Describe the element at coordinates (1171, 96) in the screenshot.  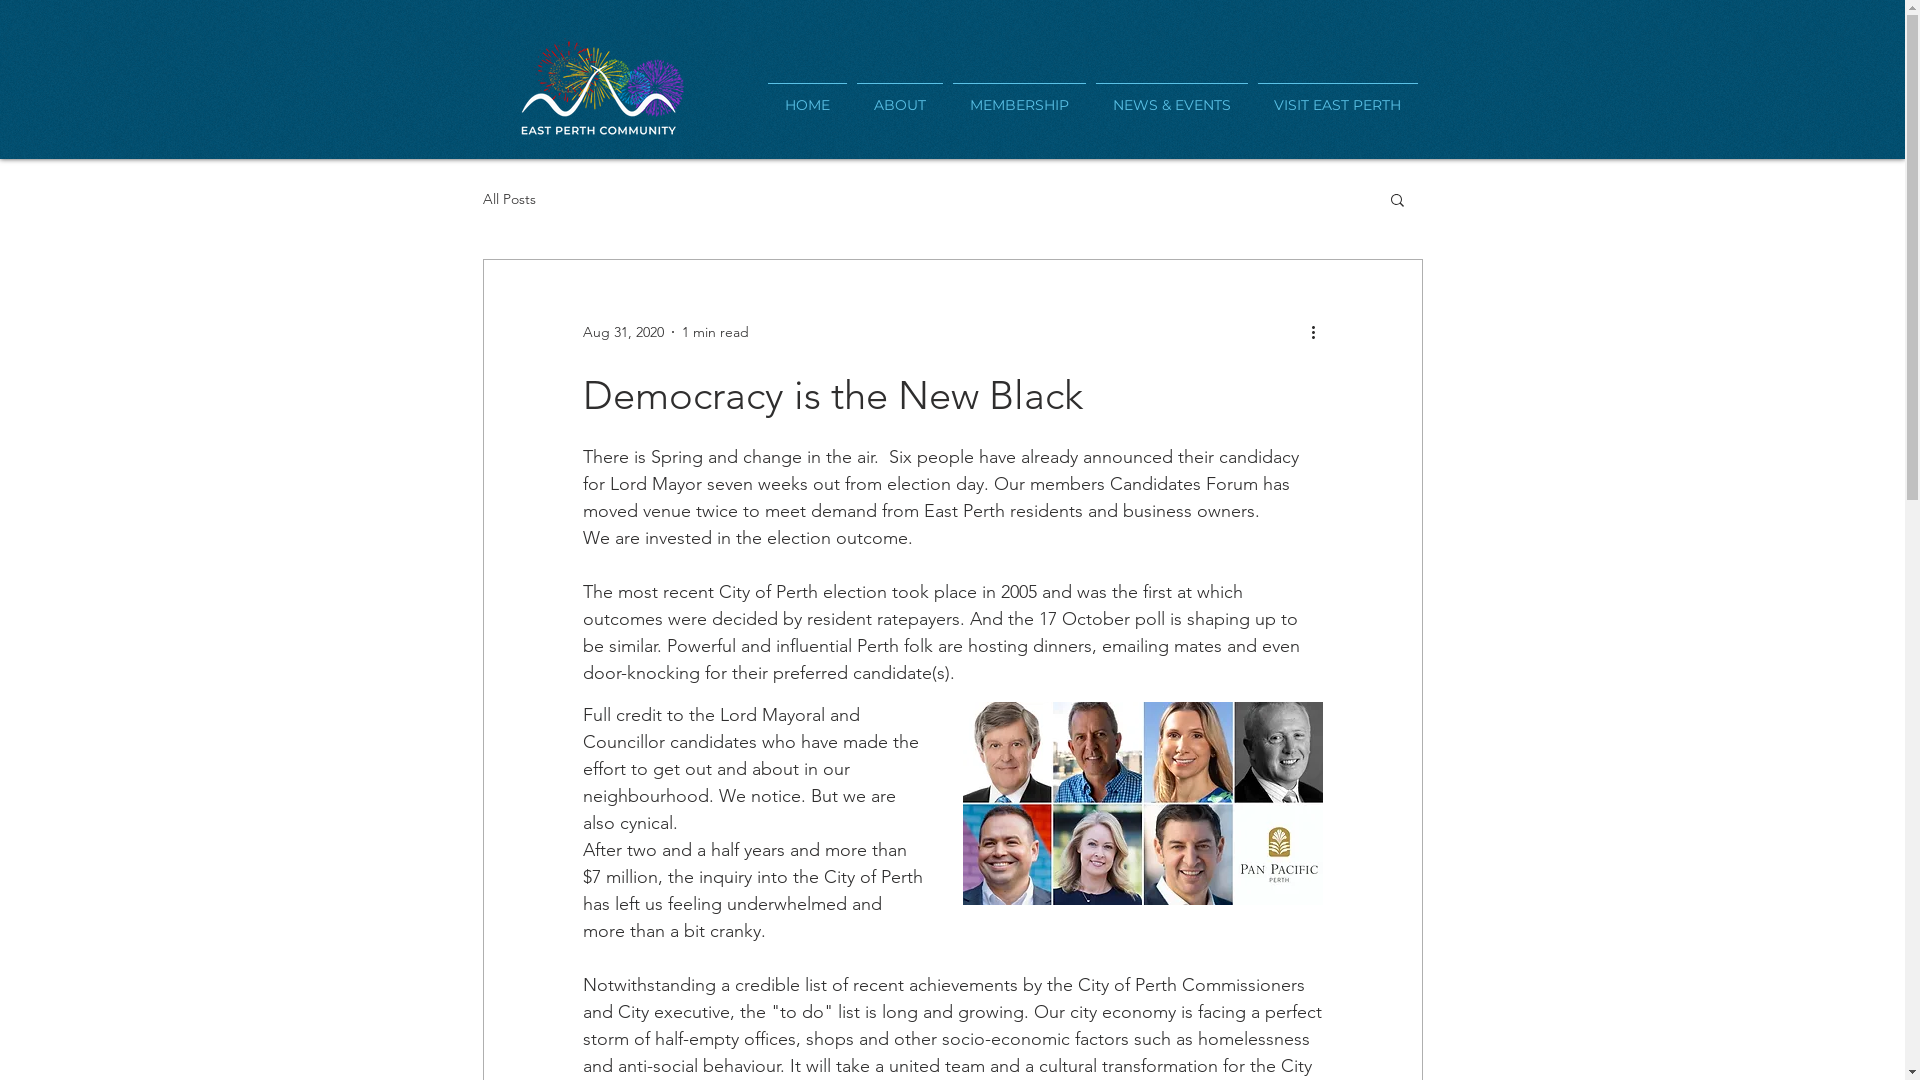
I see `NEWS & EVENTS` at that location.